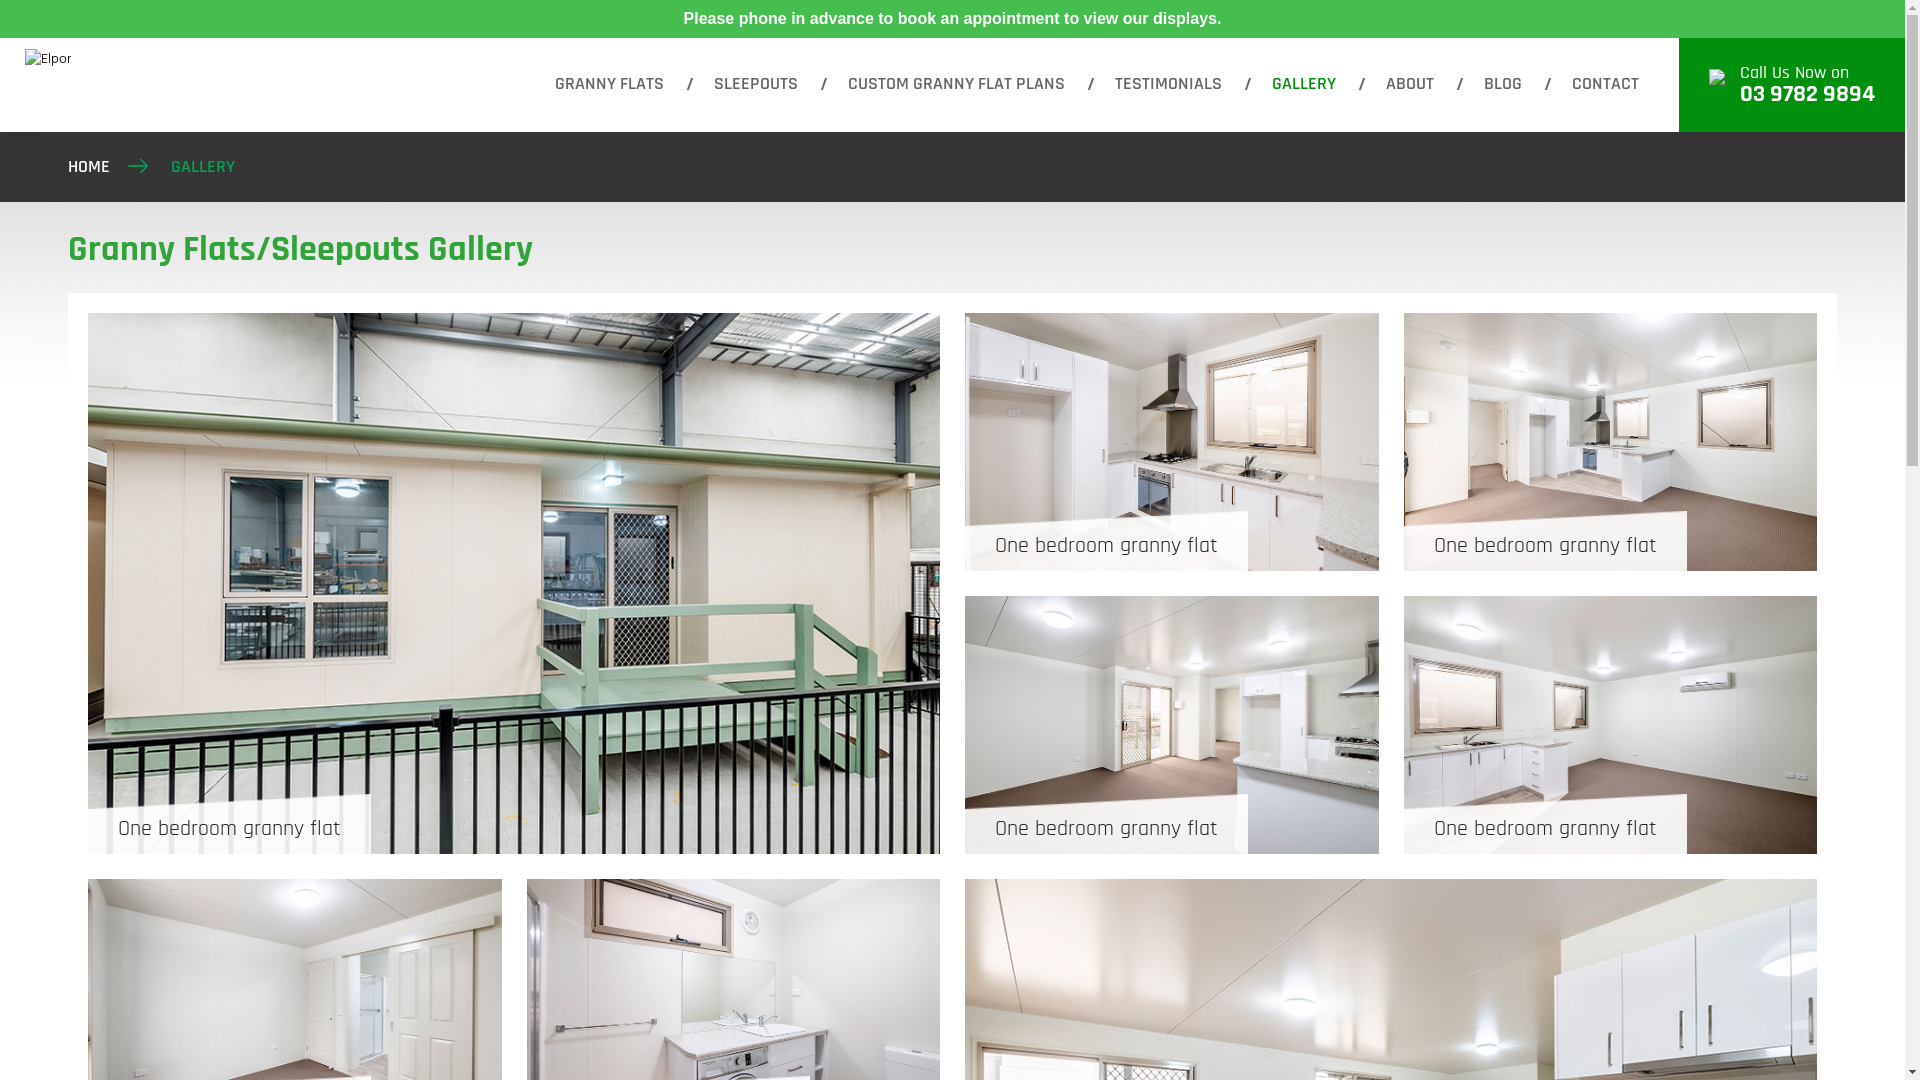  I want to click on GALLERY, so click(1304, 84).